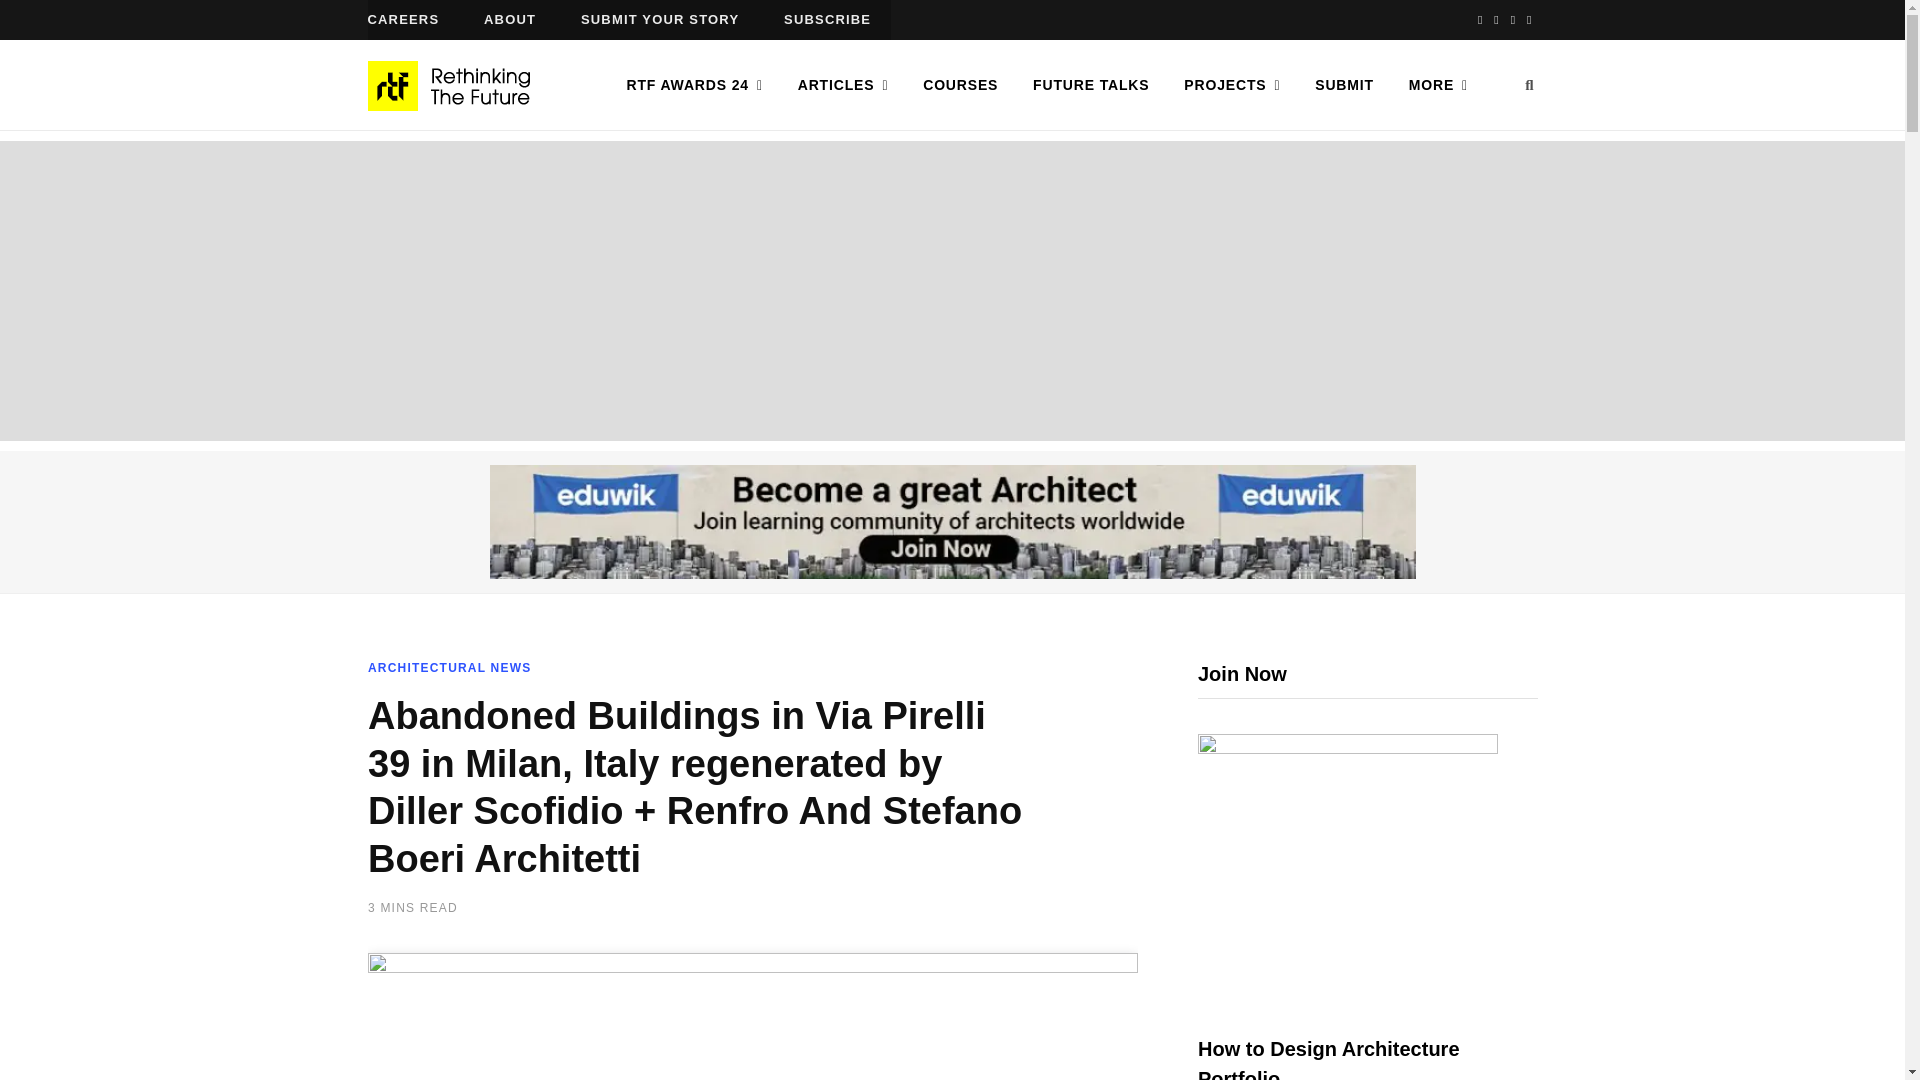  I want to click on SUBMIT YOUR STORY, so click(659, 20).